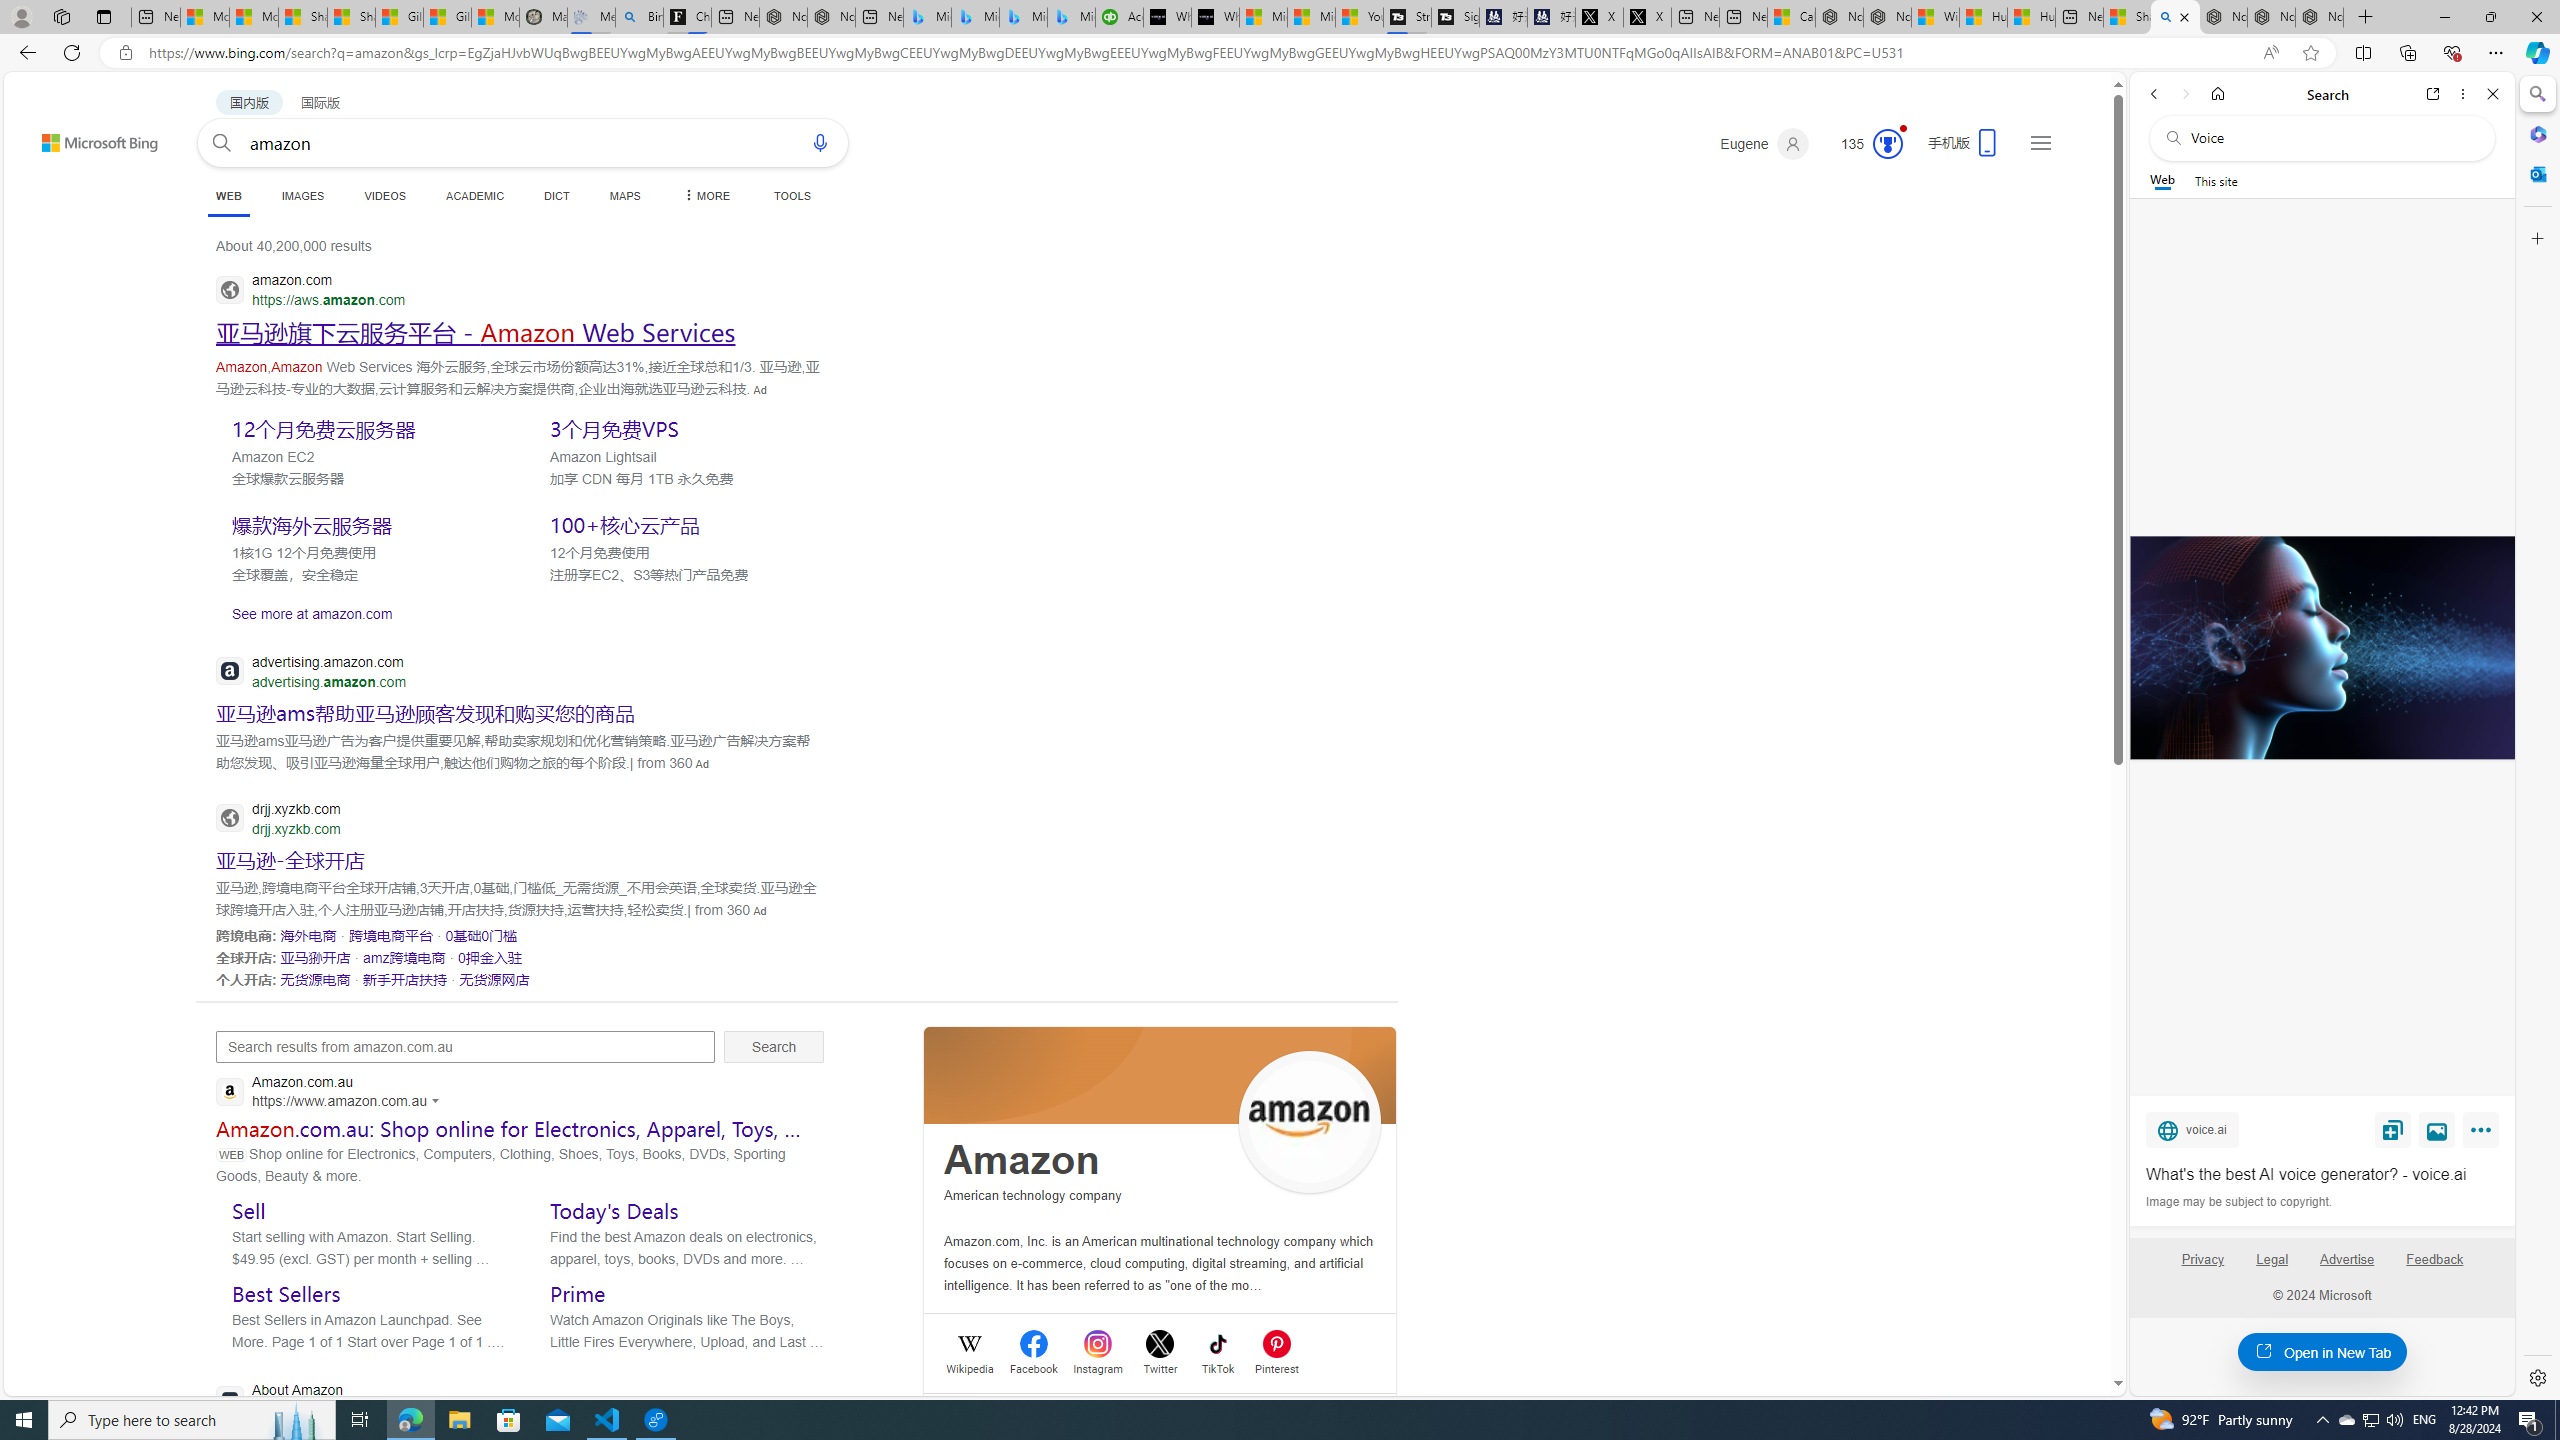 The height and width of the screenshot is (1440, 2560). What do you see at coordinates (230, 1400) in the screenshot?
I see `Global web icon` at bounding box center [230, 1400].